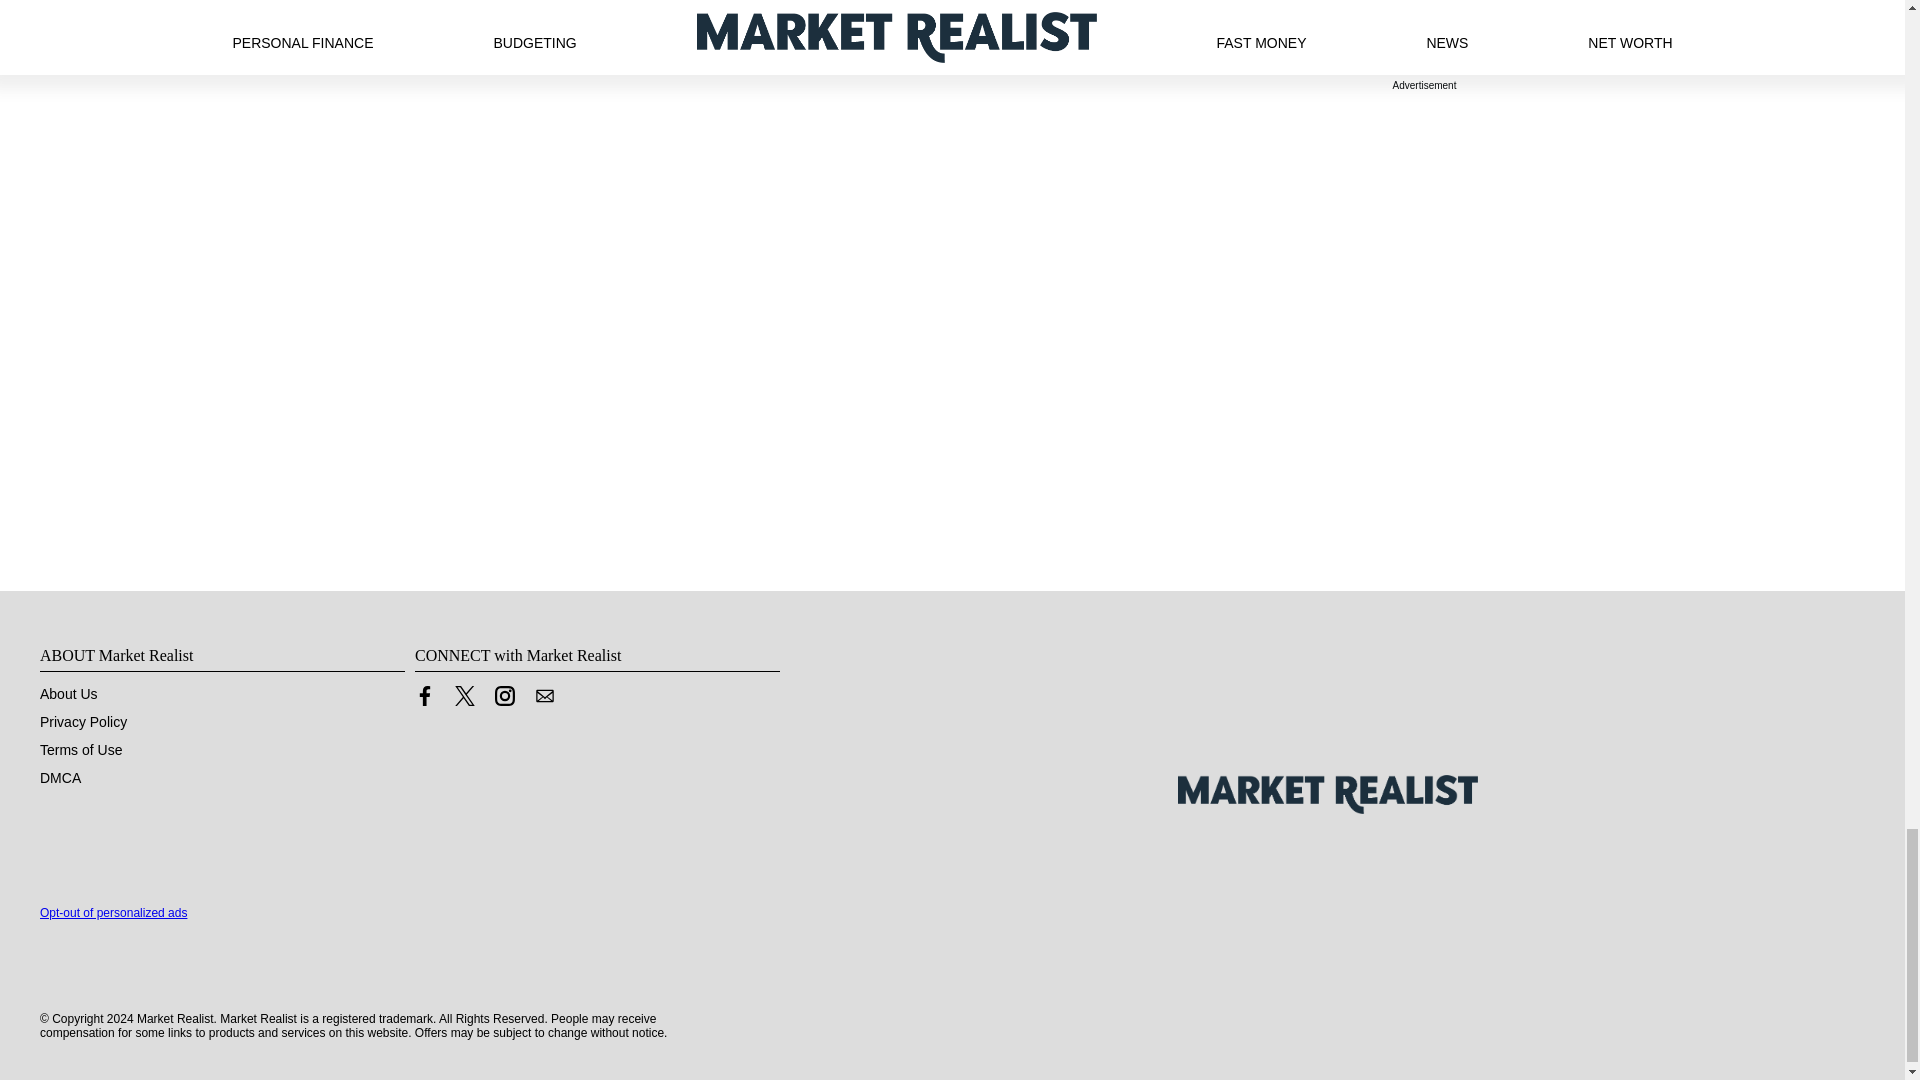  I want to click on Link to Facebook, so click(424, 696).